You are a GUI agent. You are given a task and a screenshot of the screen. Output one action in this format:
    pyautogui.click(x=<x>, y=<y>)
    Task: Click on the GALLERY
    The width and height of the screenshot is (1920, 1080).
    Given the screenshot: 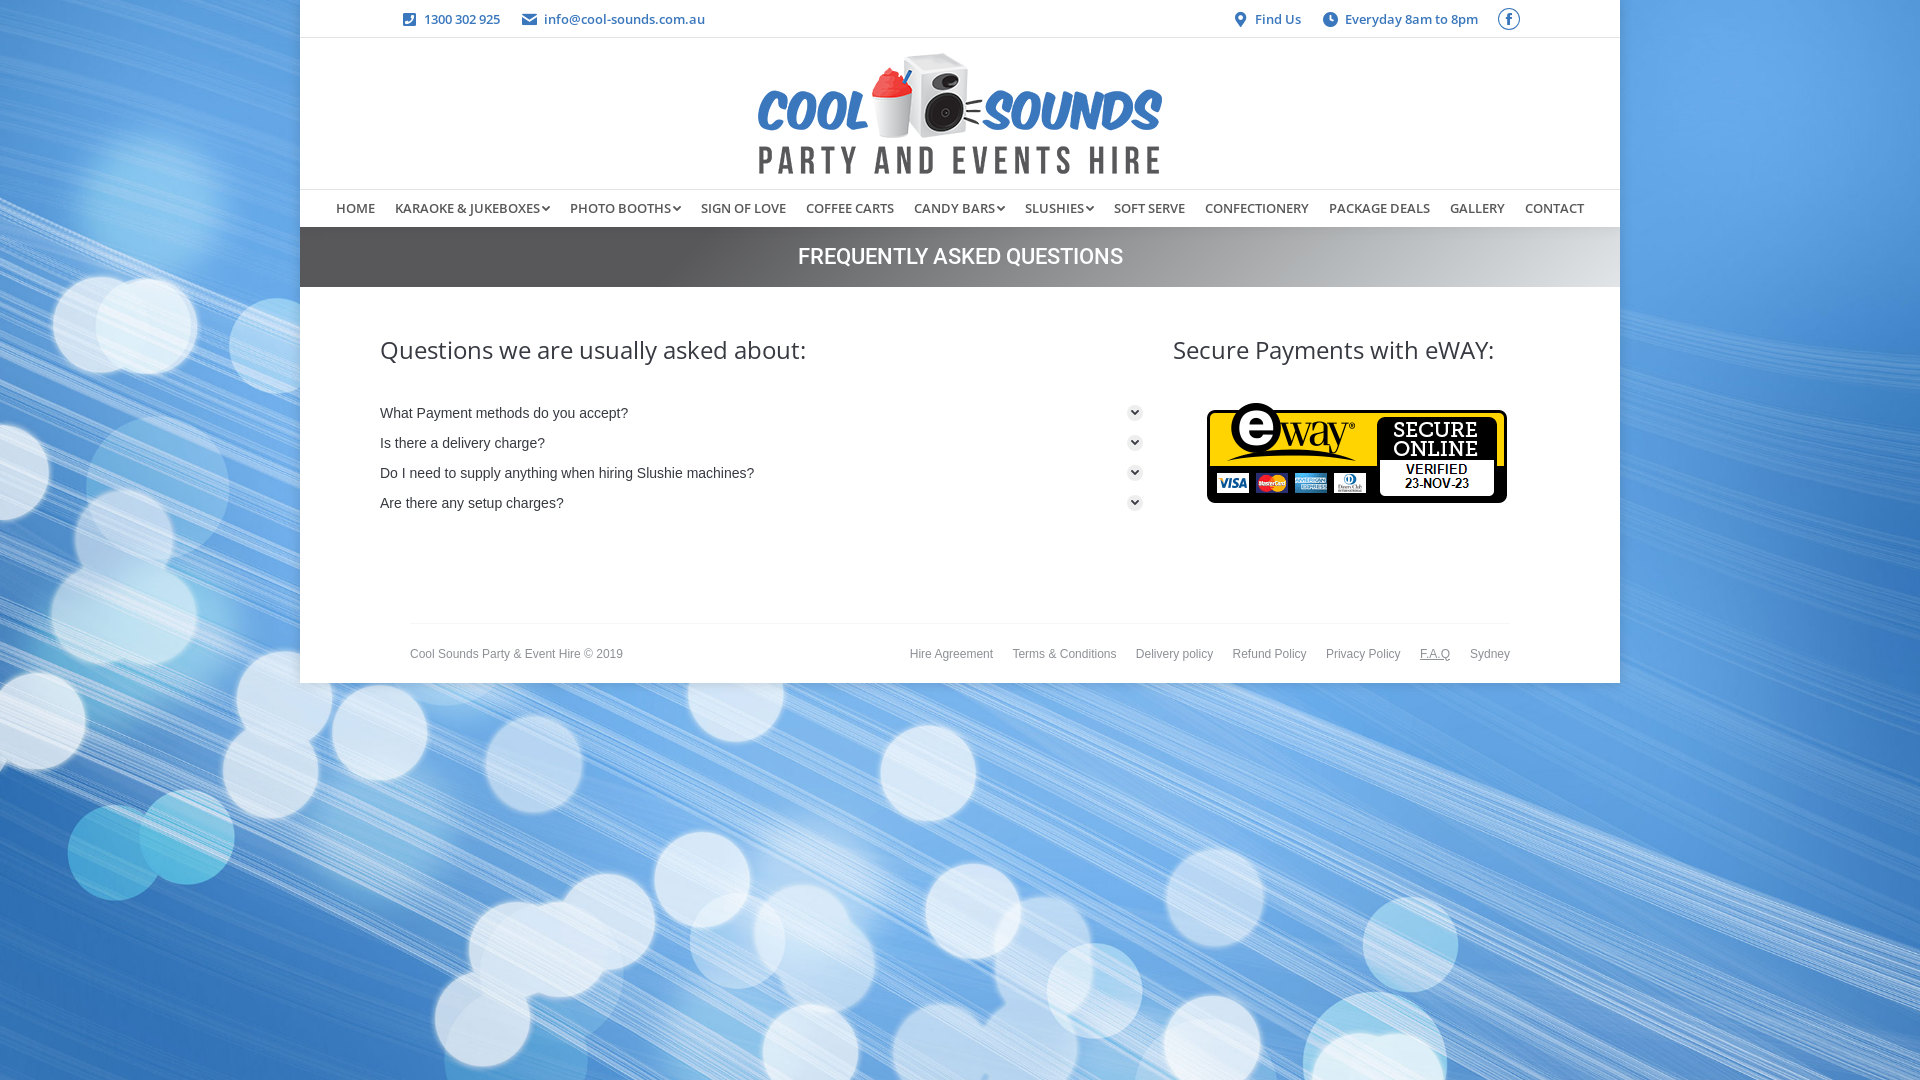 What is the action you would take?
    pyautogui.click(x=1478, y=208)
    